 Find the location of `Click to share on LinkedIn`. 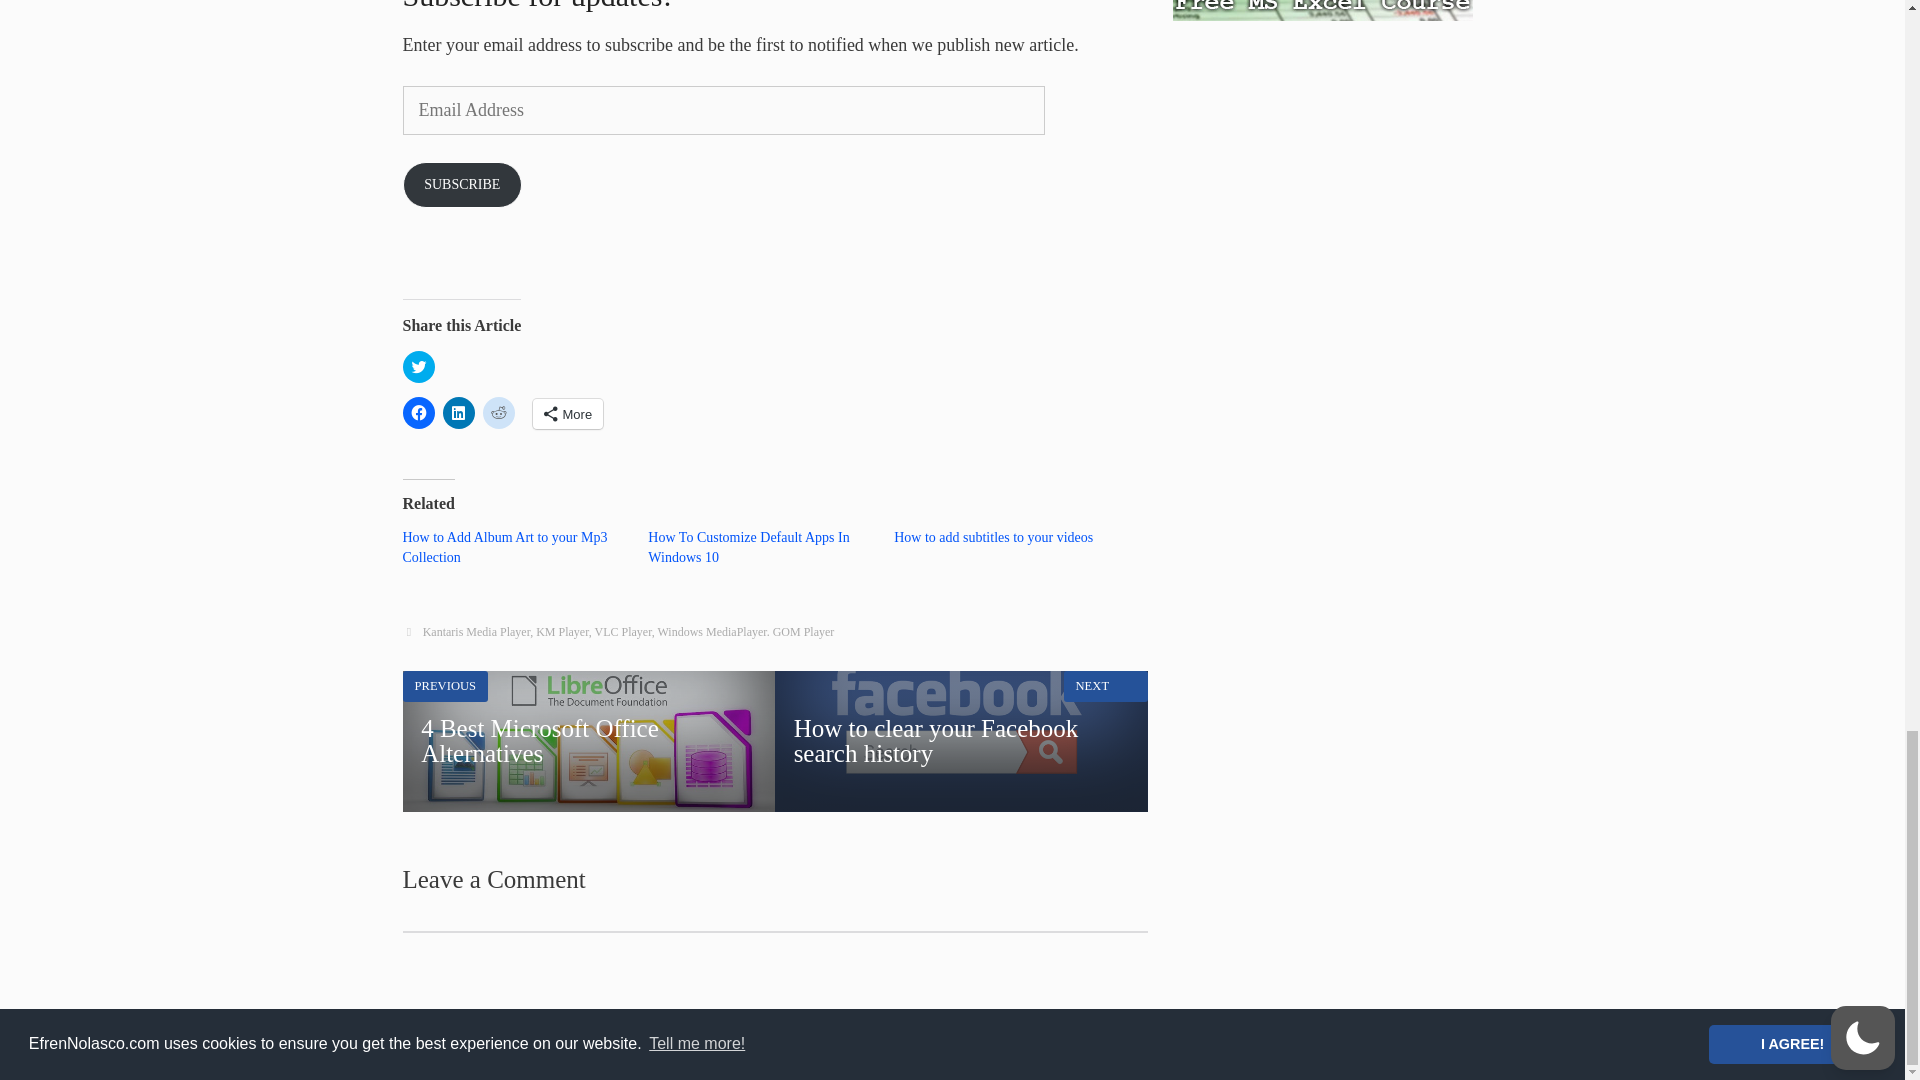

Click to share on LinkedIn is located at coordinates (458, 412).